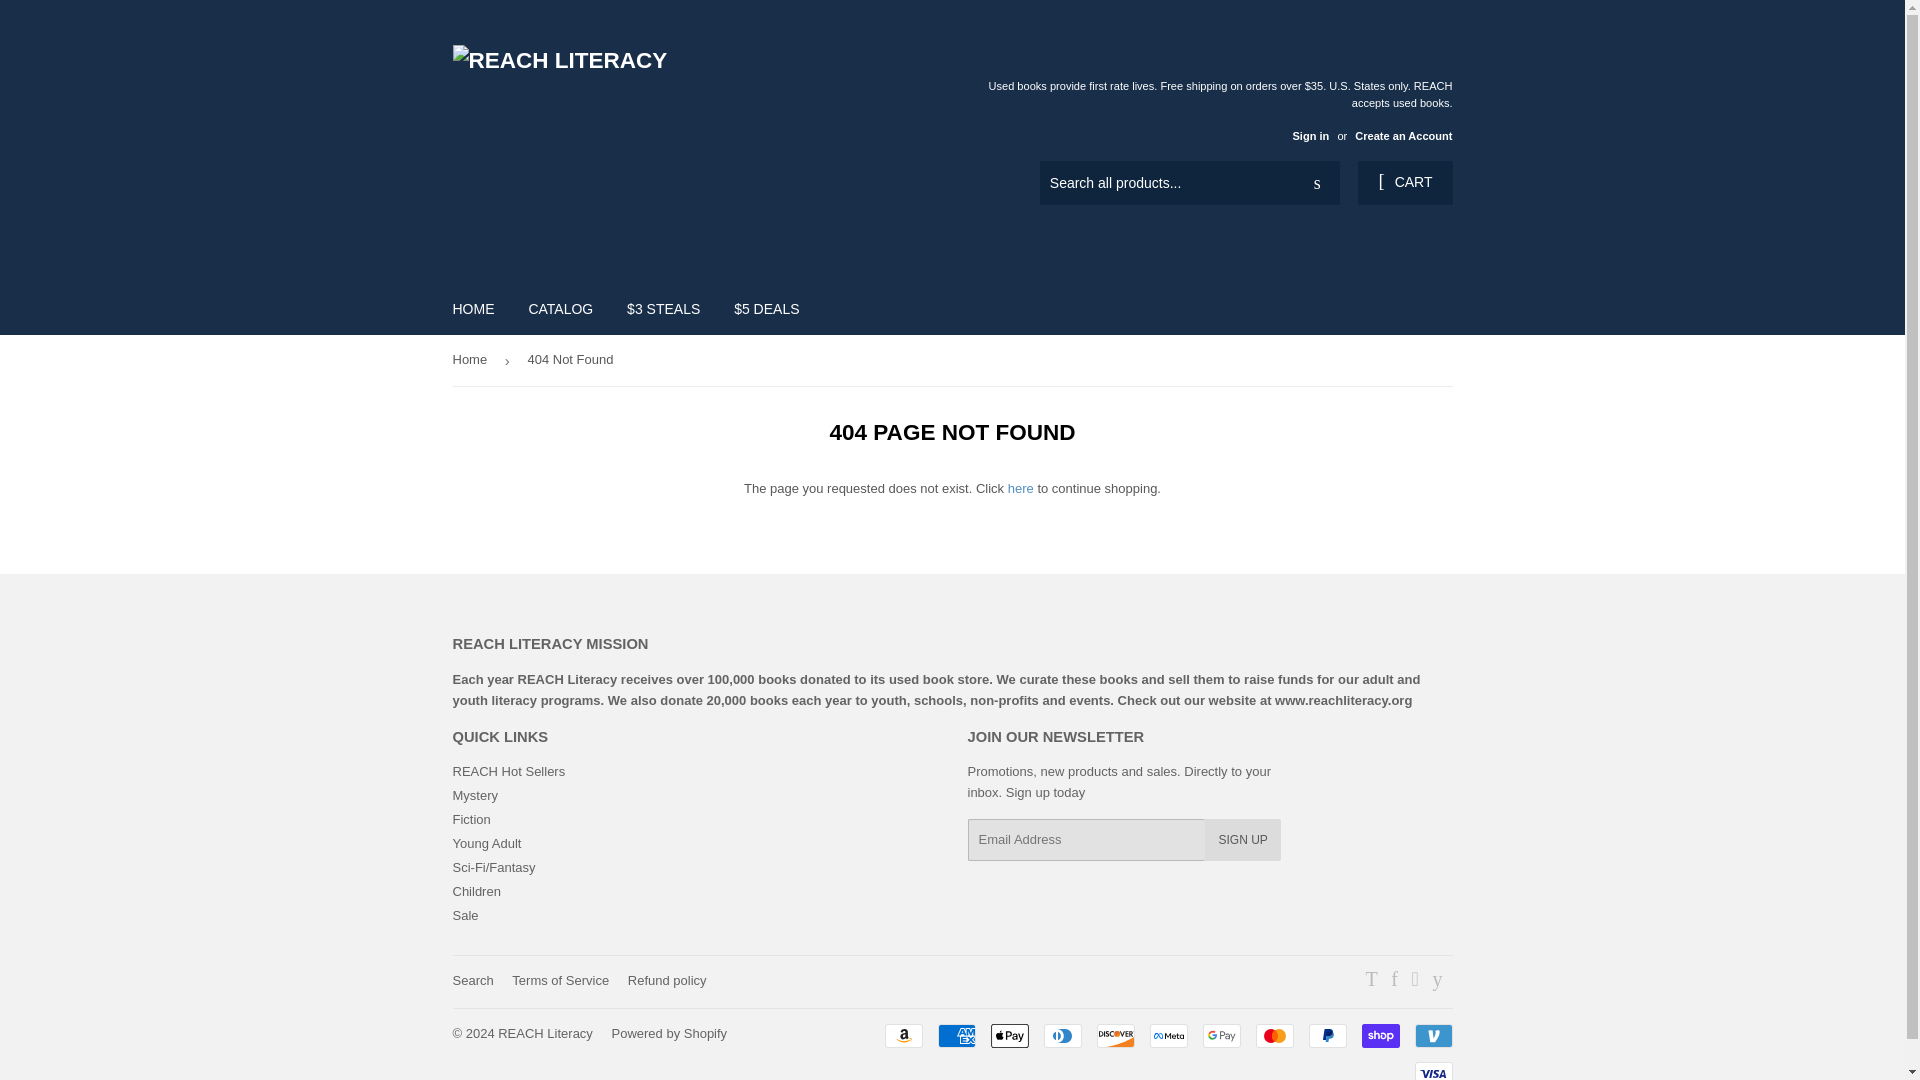  I want to click on Children, so click(475, 891).